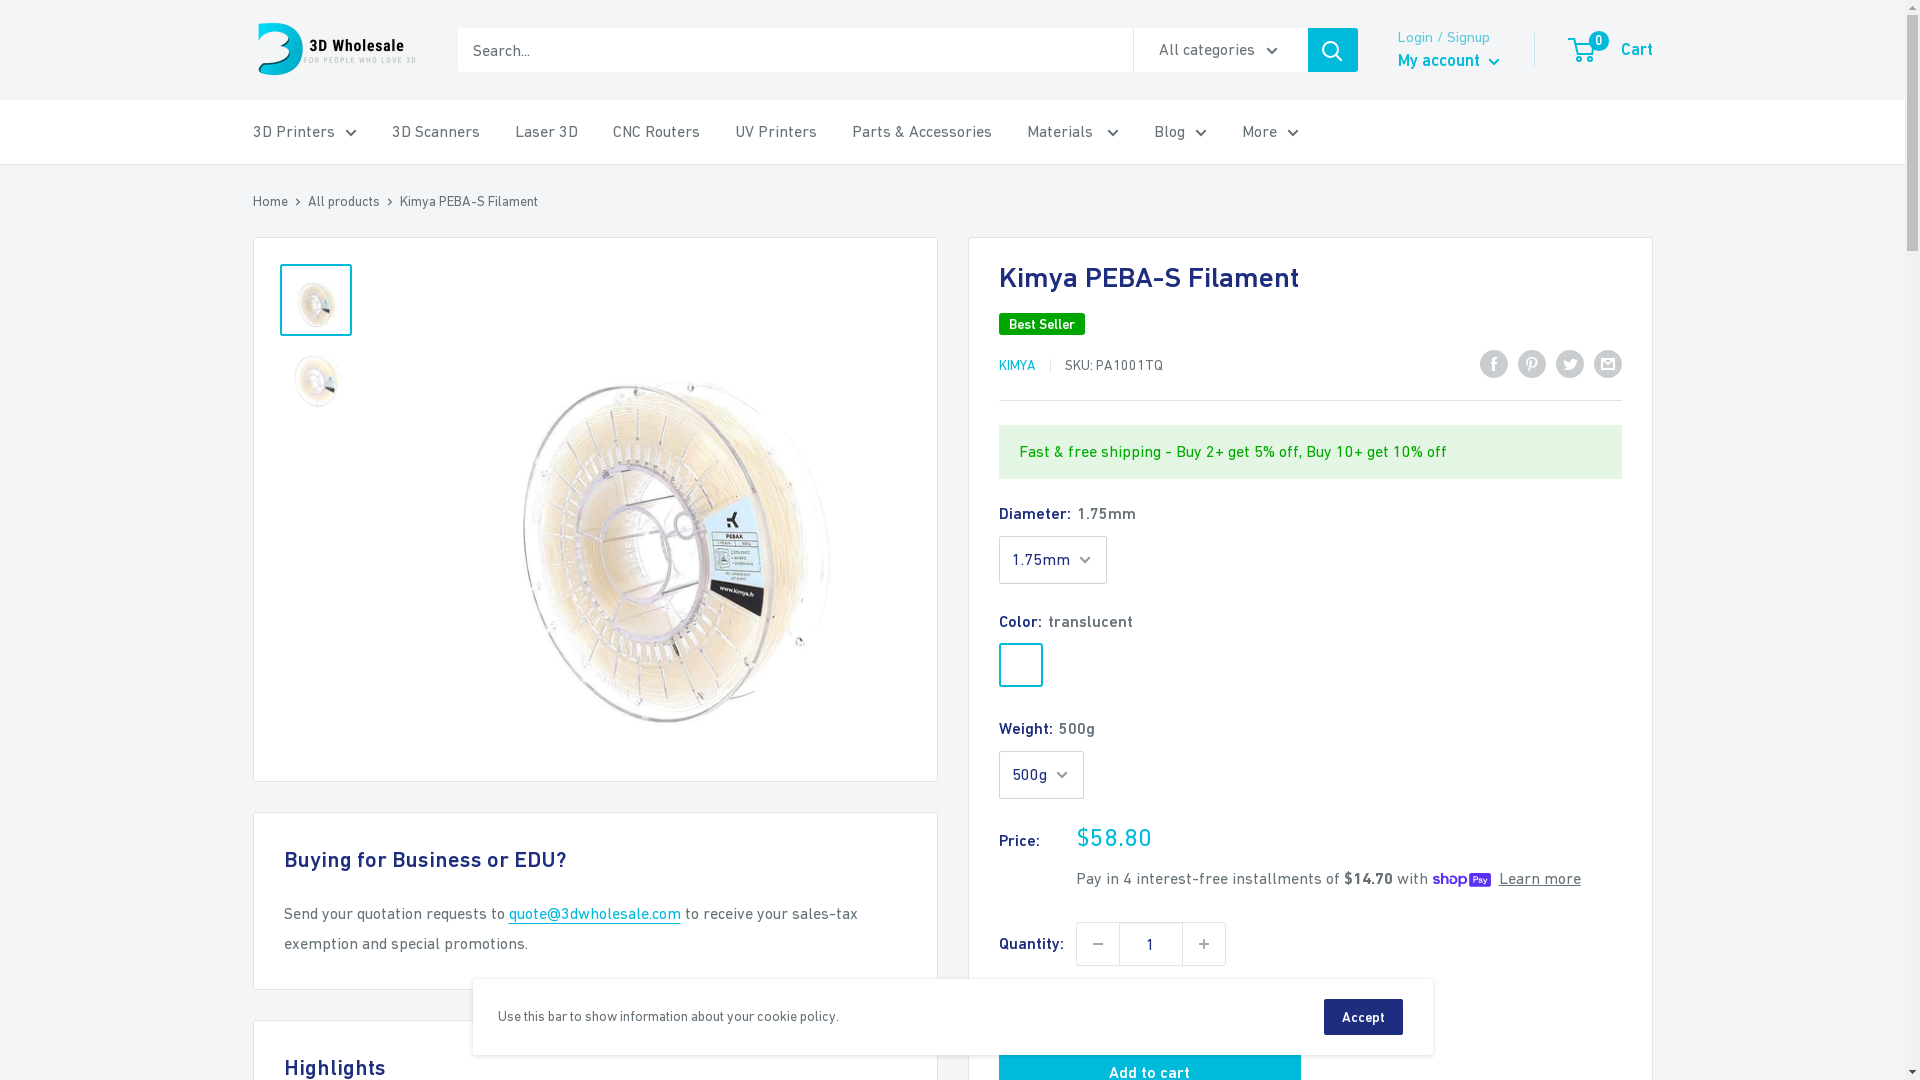 This screenshot has width=1920, height=1080. What do you see at coordinates (270, 201) in the screenshot?
I see `Home` at bounding box center [270, 201].